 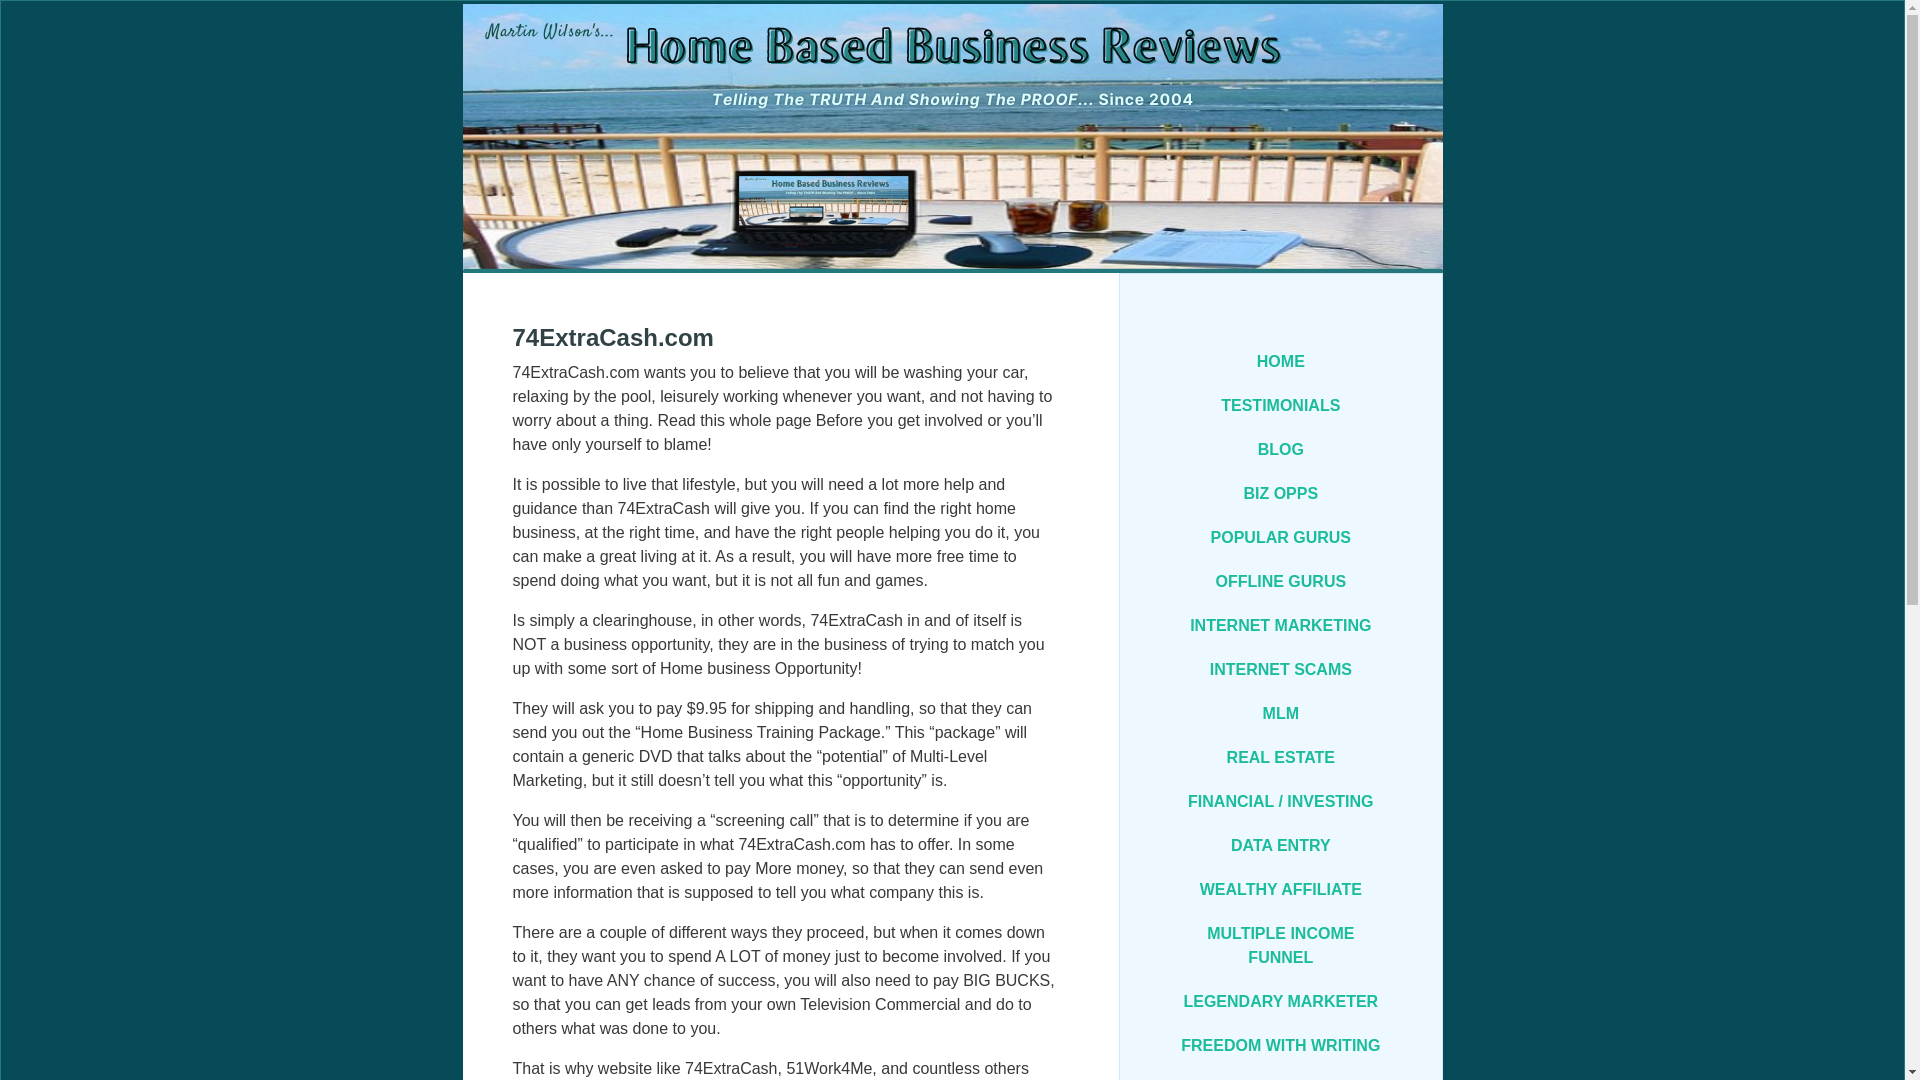 What do you see at coordinates (1280, 945) in the screenshot?
I see `MULTIPLE INCOME FUNNEL` at bounding box center [1280, 945].